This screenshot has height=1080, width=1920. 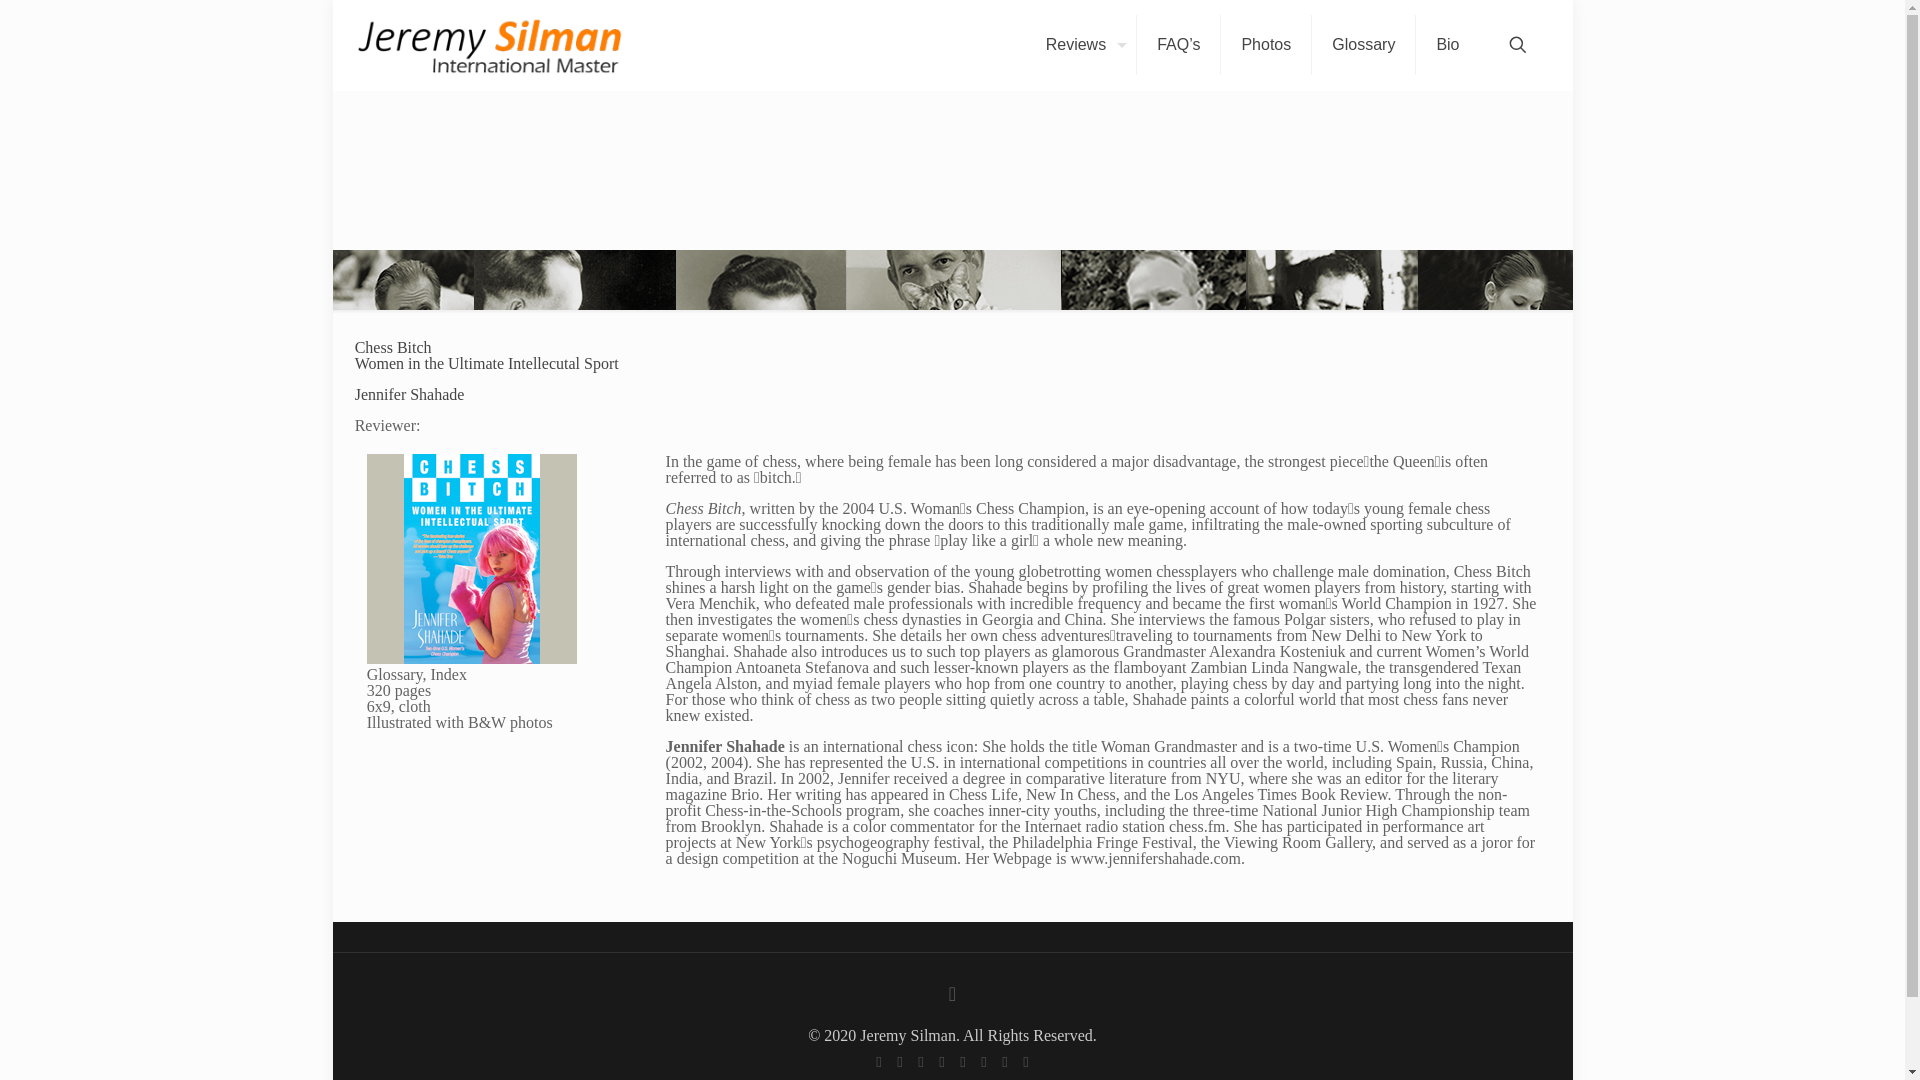 I want to click on YouTube, so click(x=940, y=1062).